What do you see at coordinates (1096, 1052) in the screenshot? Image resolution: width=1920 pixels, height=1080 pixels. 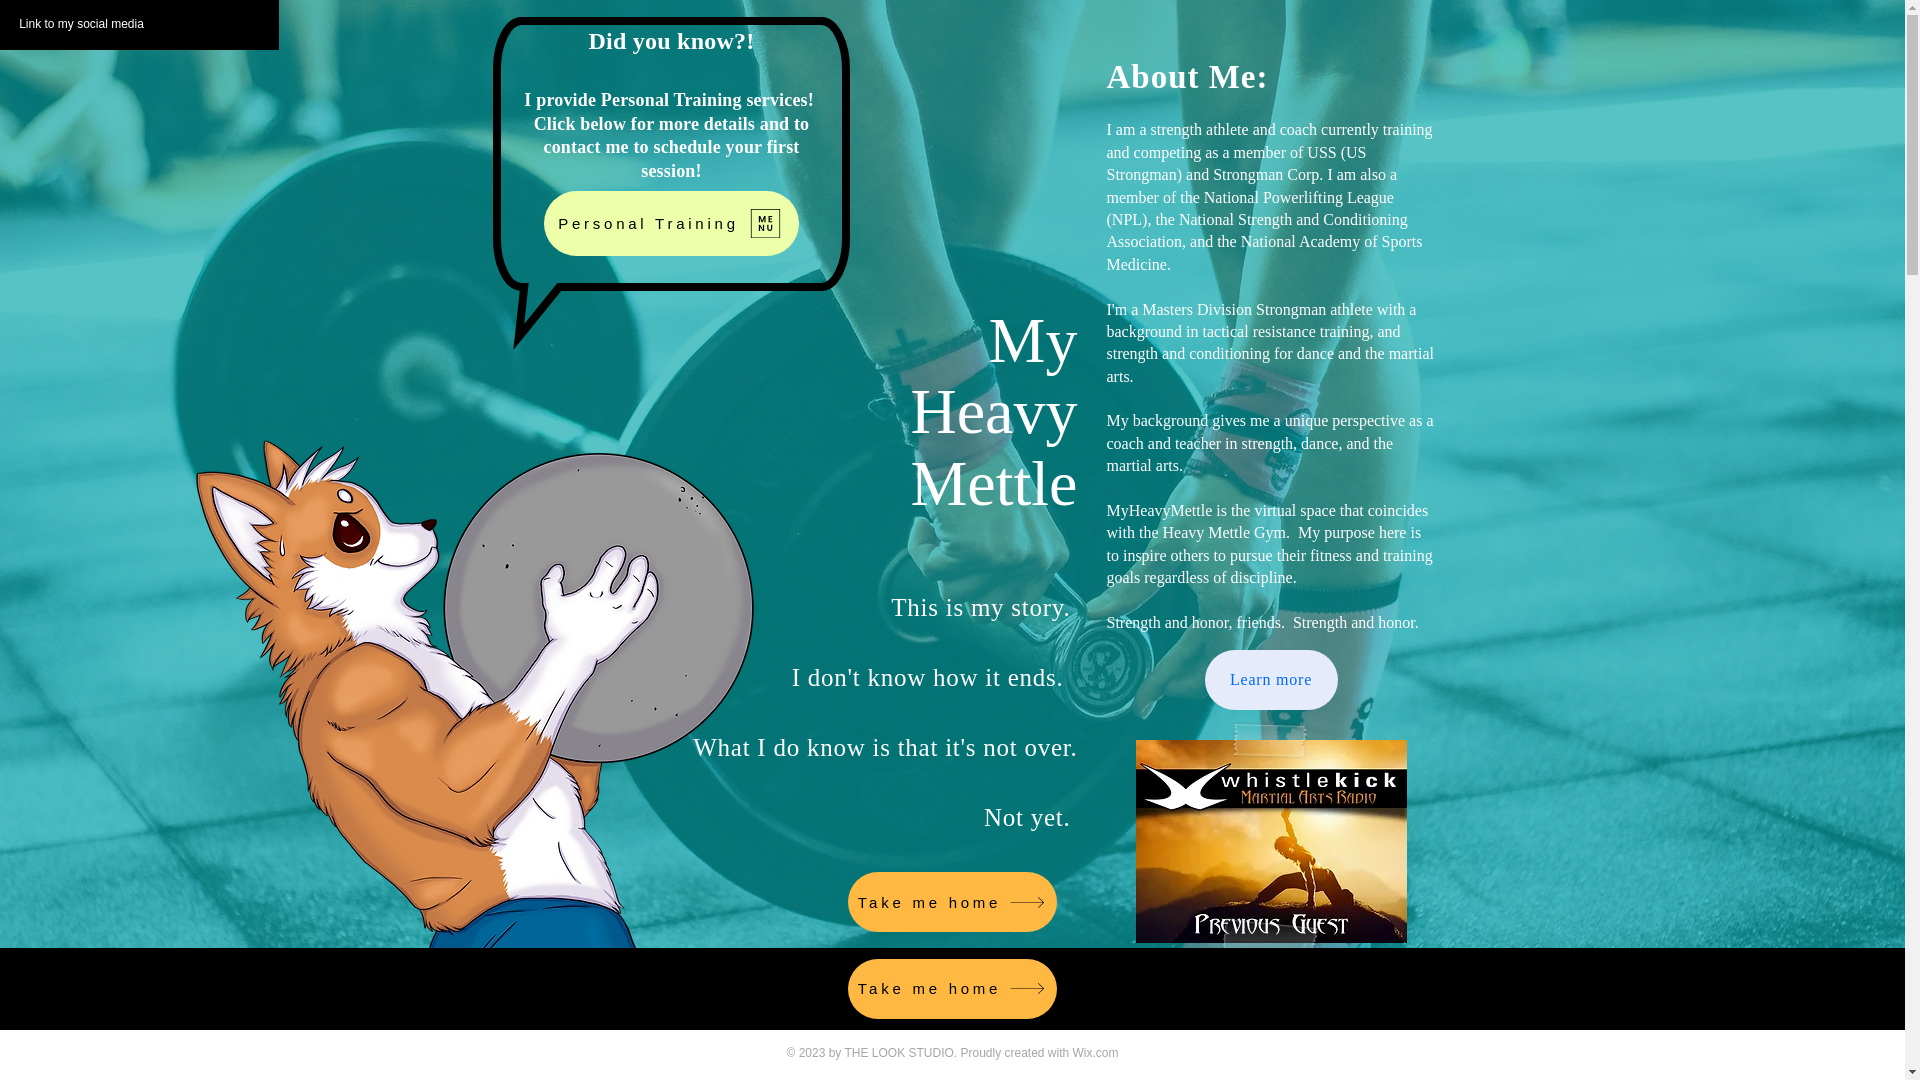 I see `Wix.com` at bounding box center [1096, 1052].